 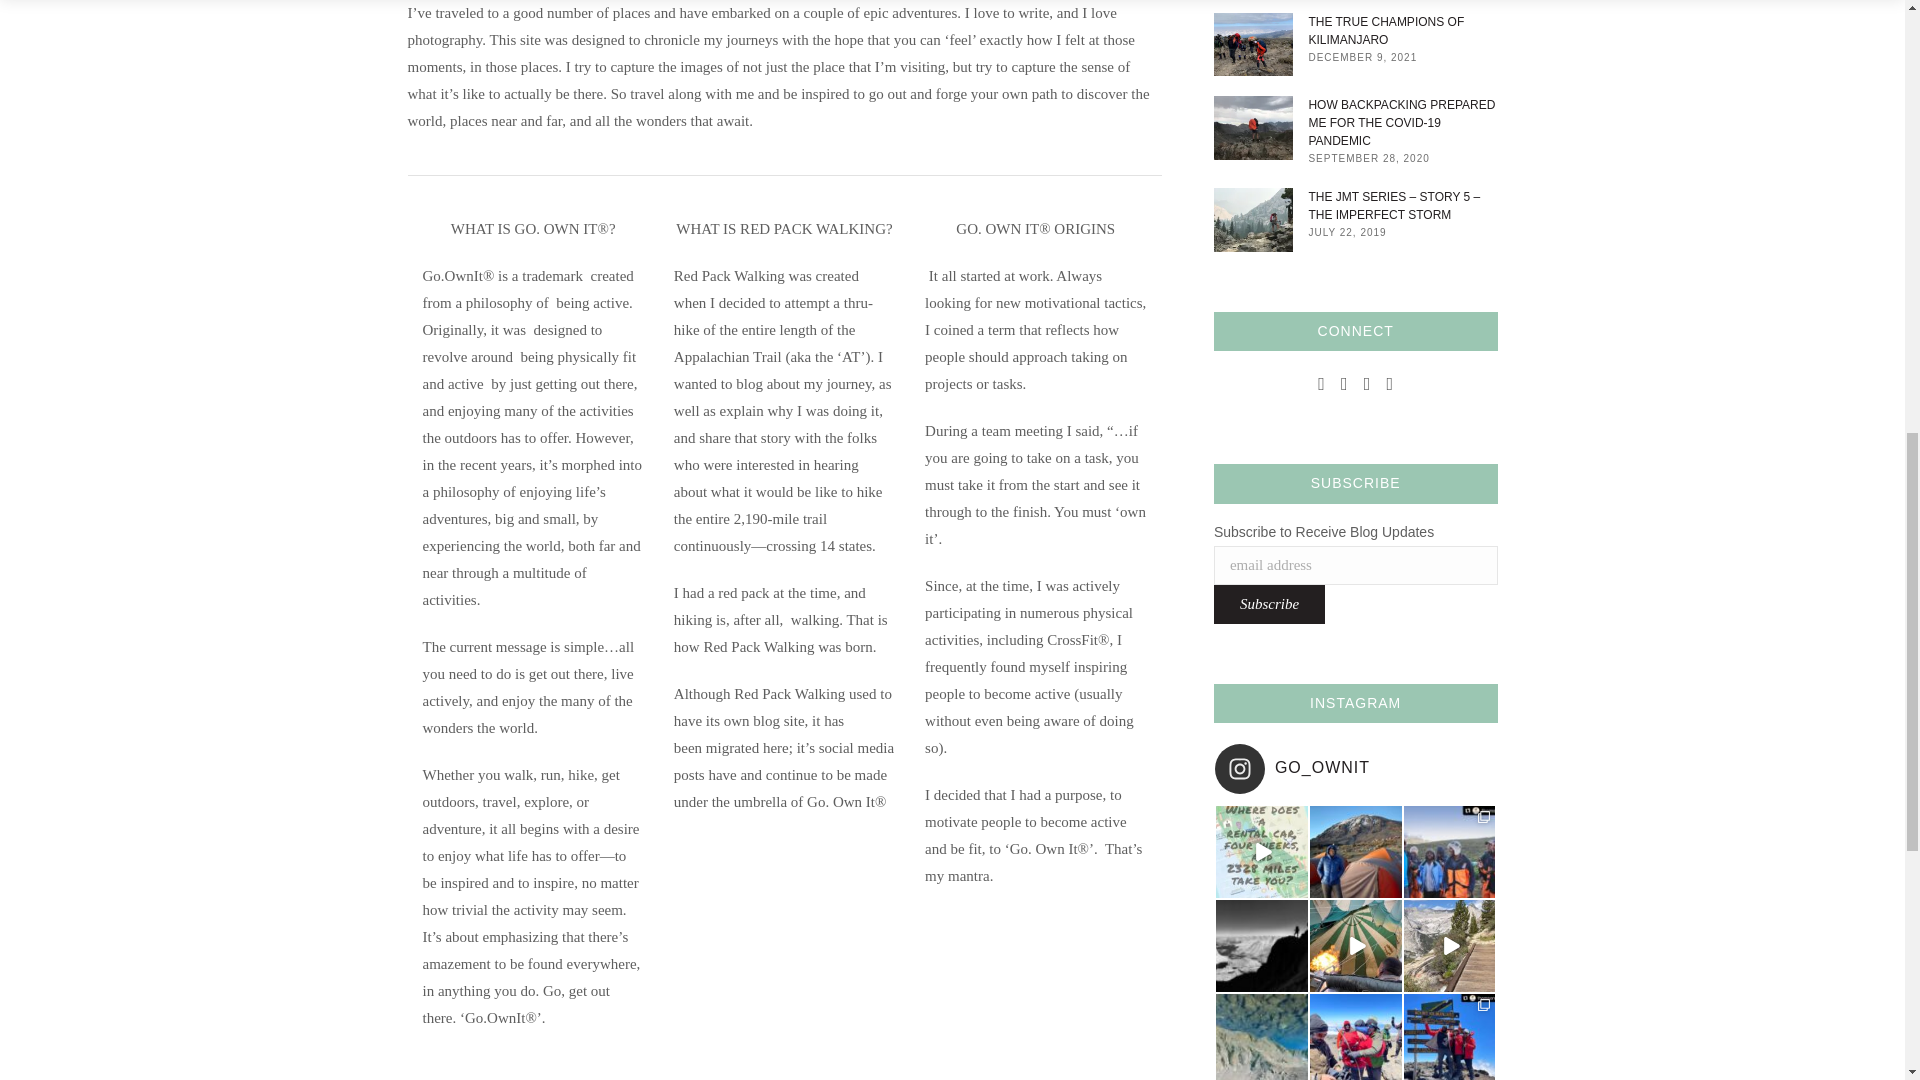 What do you see at coordinates (1402, 30) in the screenshot?
I see `The True Champions of Kilimanjaro` at bounding box center [1402, 30].